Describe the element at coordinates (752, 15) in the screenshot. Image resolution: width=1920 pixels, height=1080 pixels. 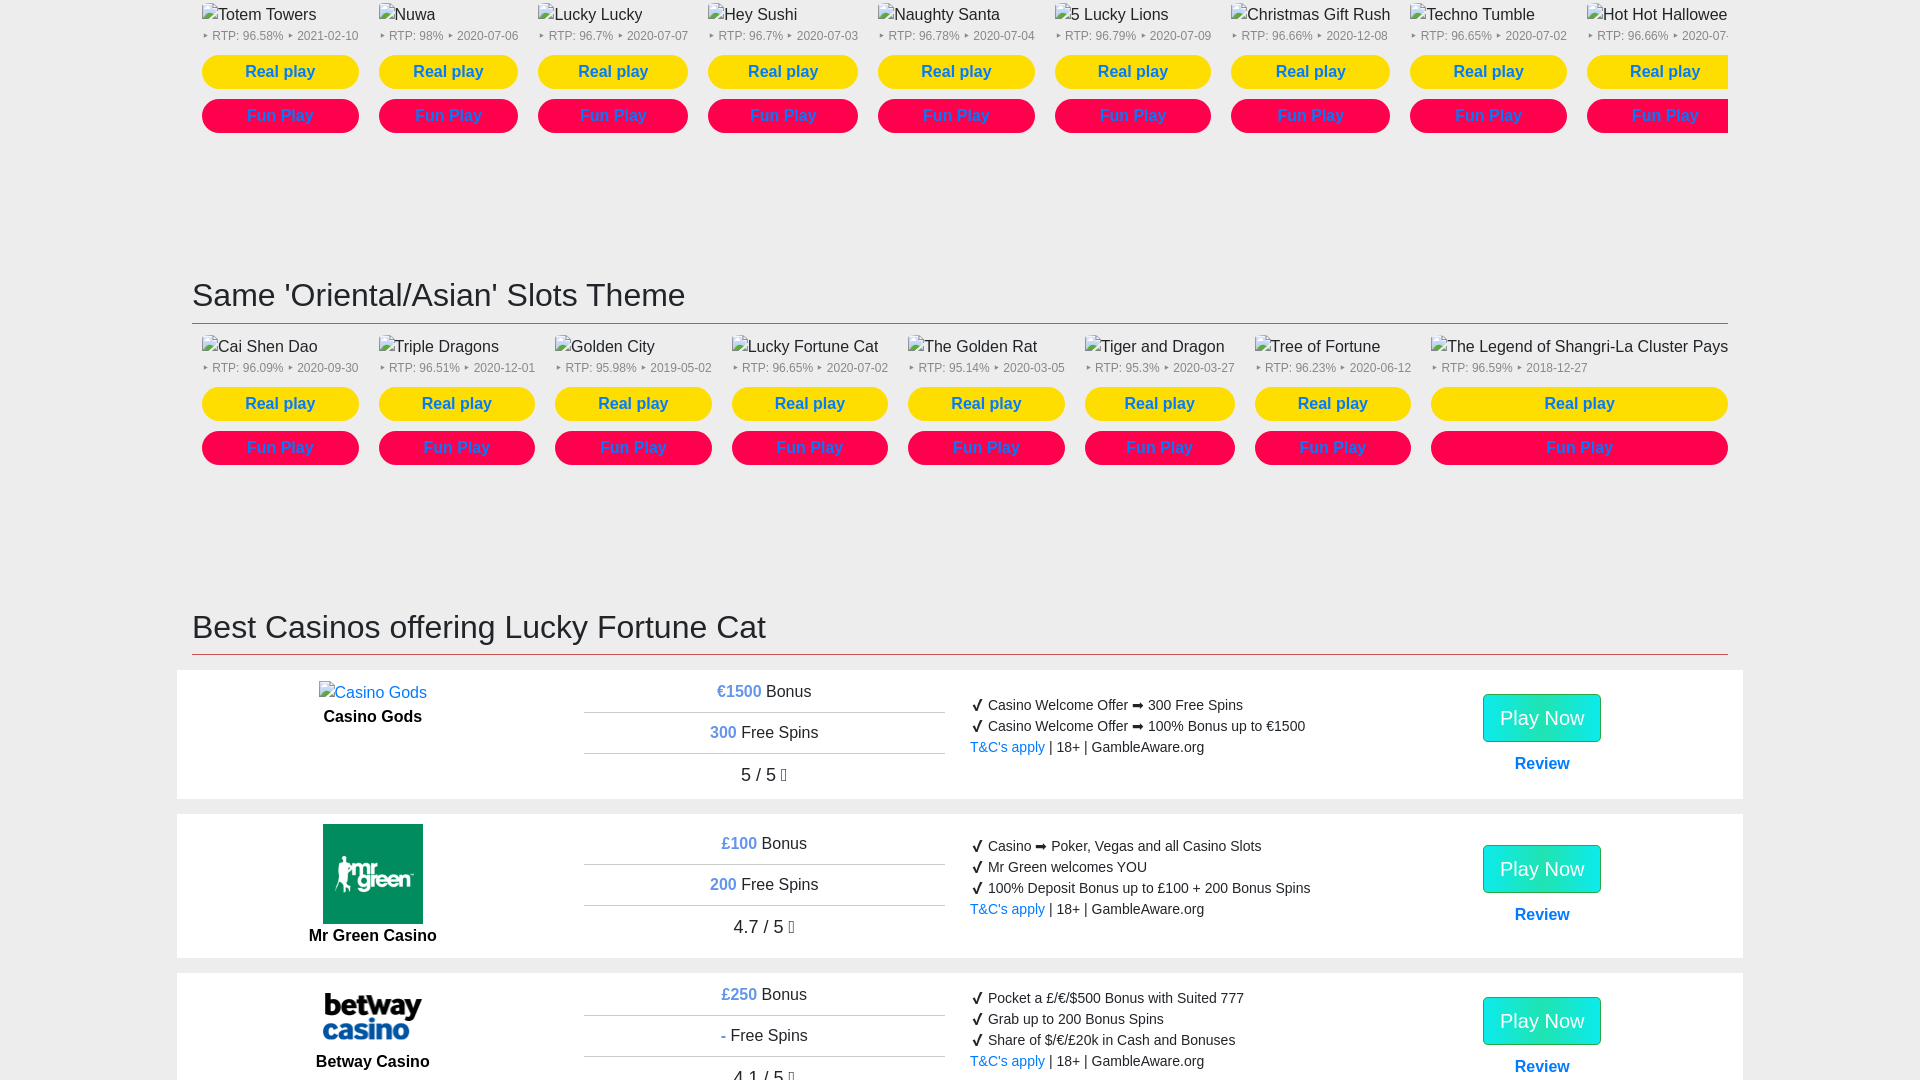
I see `Hey Sushi` at that location.